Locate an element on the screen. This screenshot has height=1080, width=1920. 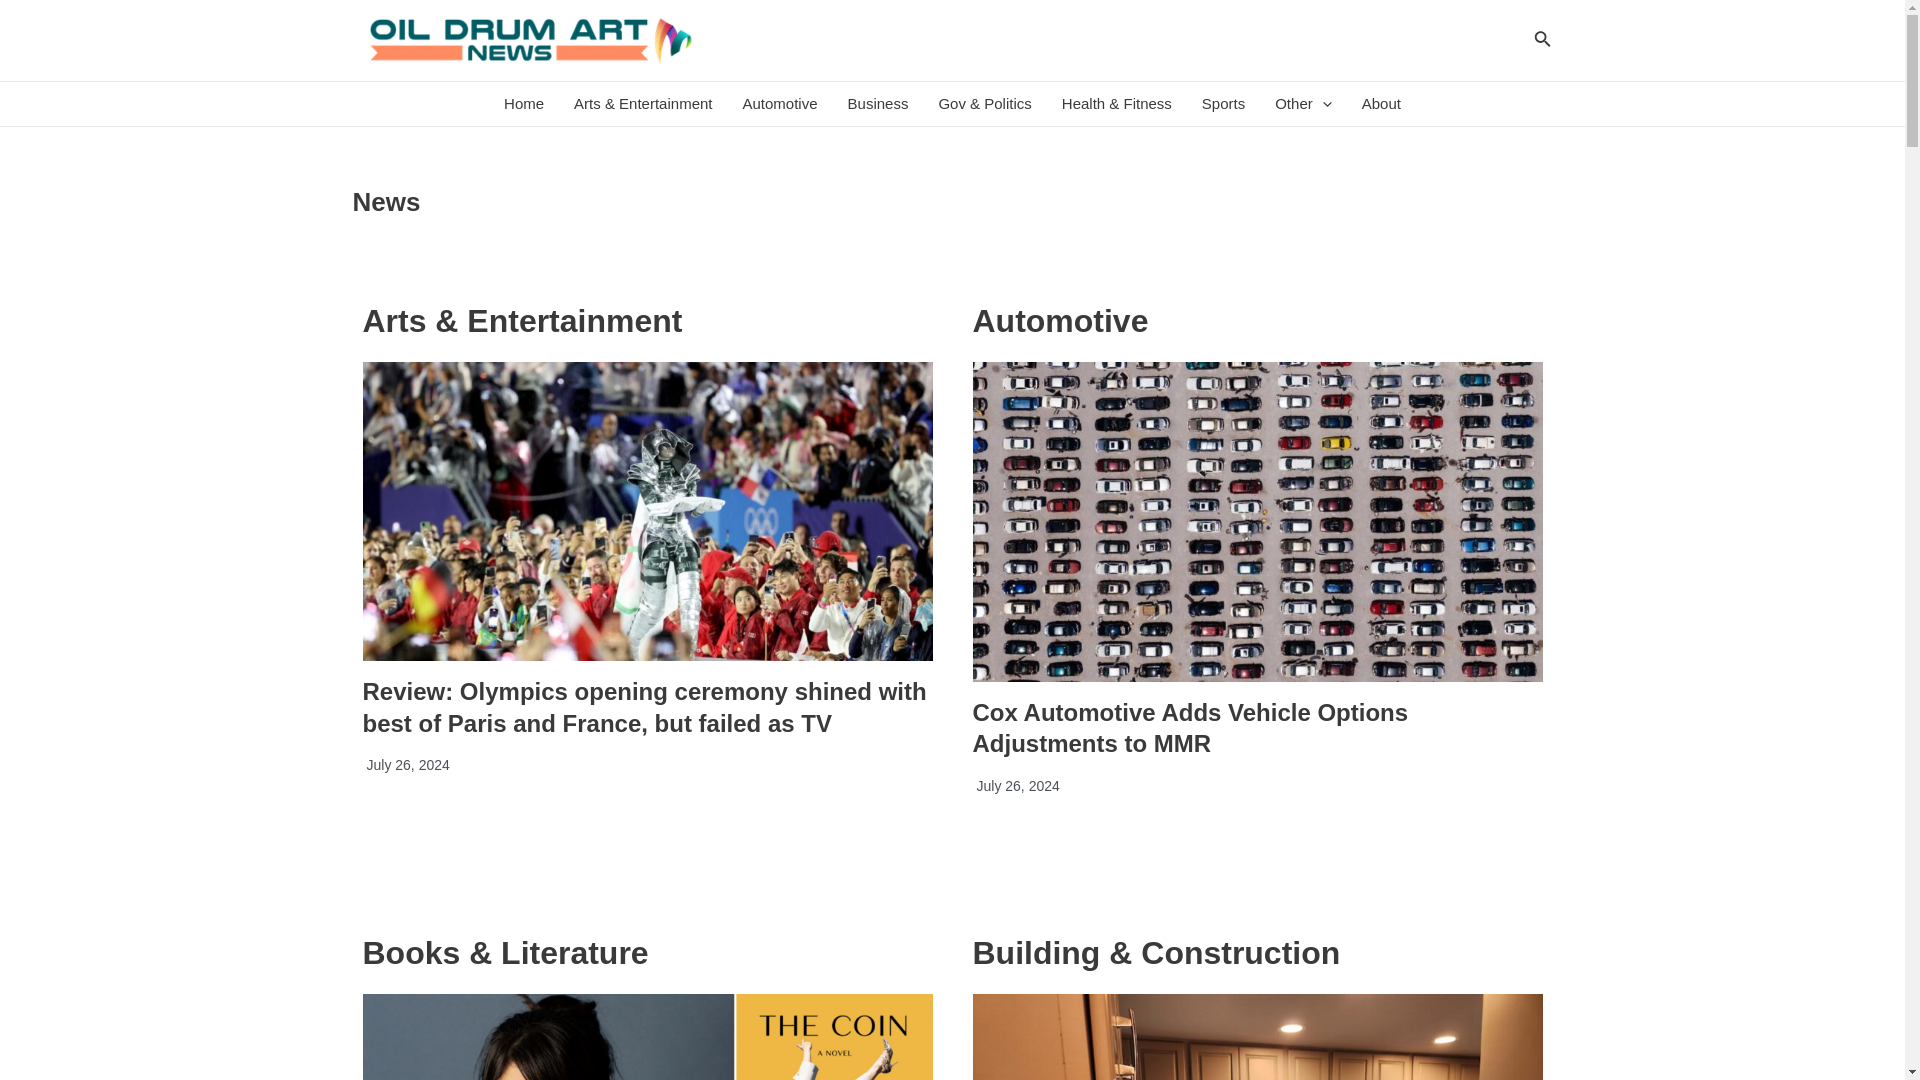
Home is located at coordinates (524, 104).